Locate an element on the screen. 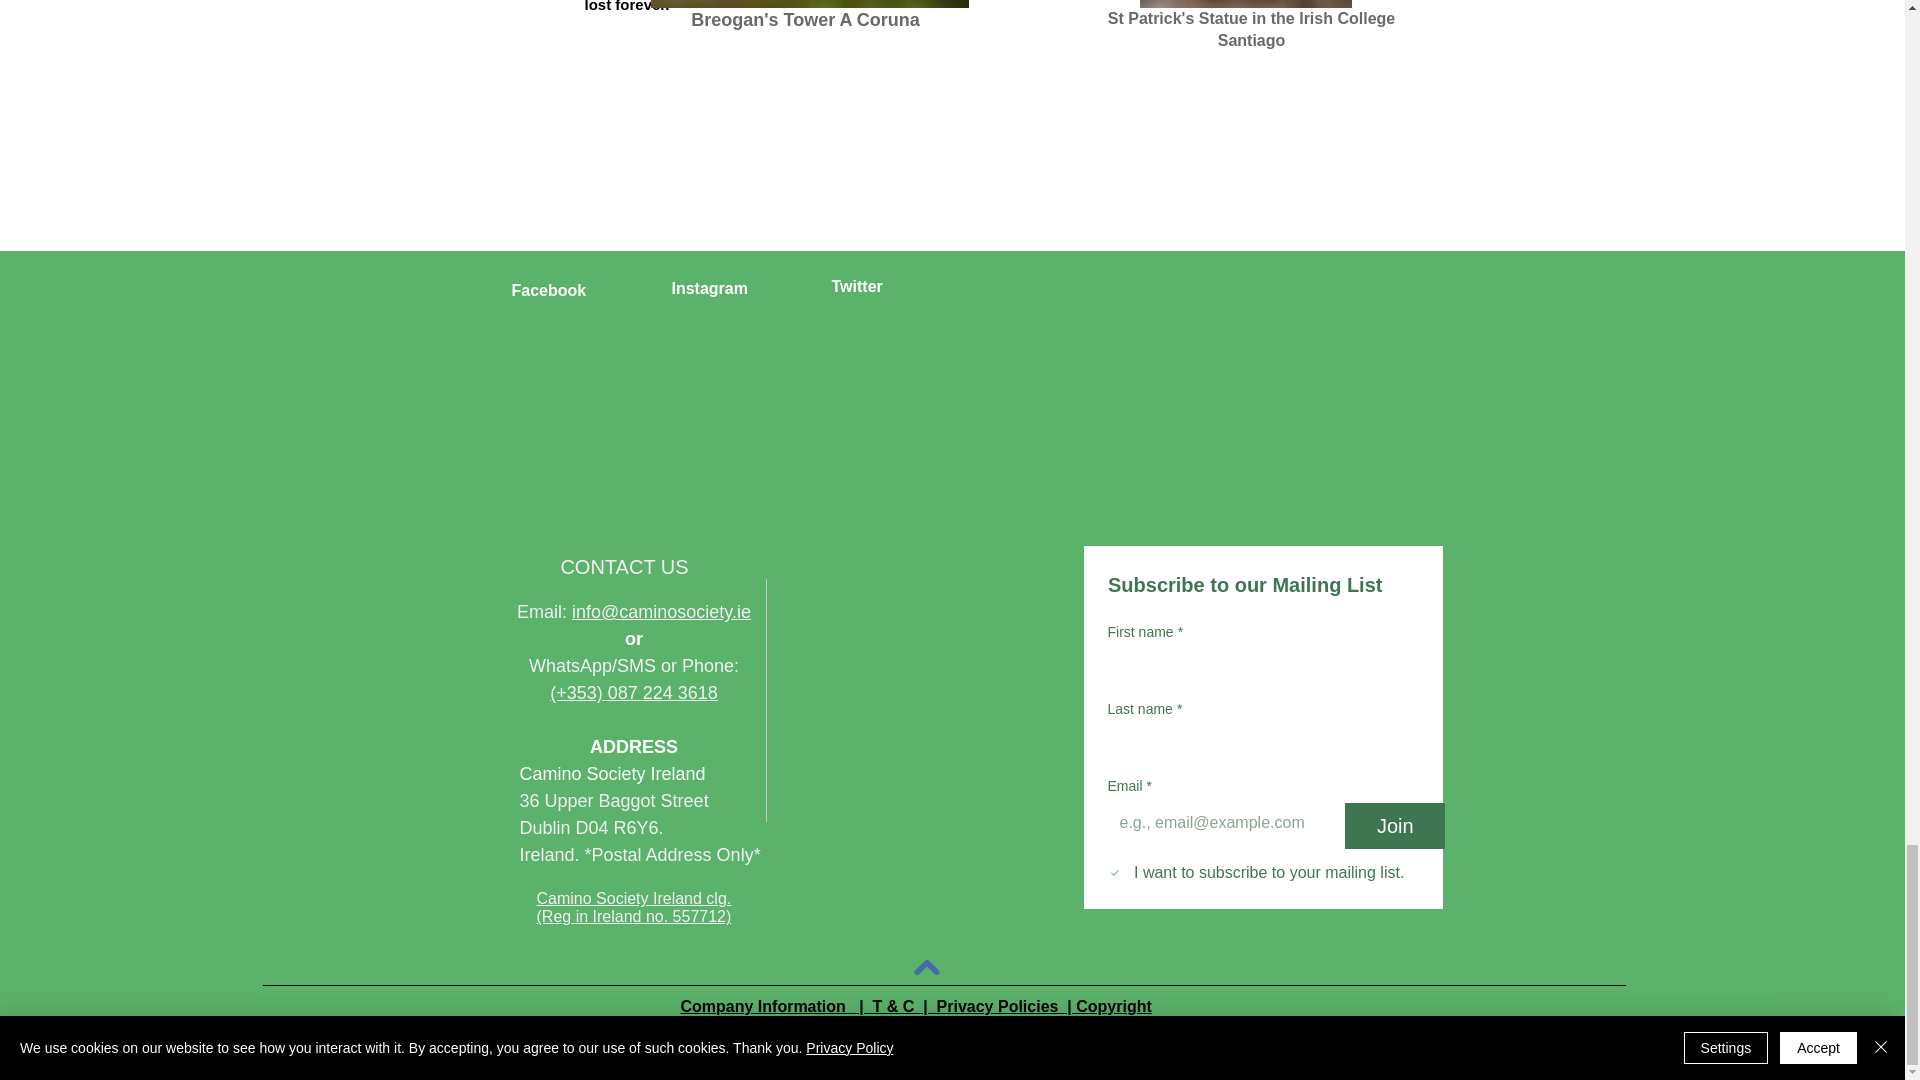  Twitter is located at coordinates (857, 286).